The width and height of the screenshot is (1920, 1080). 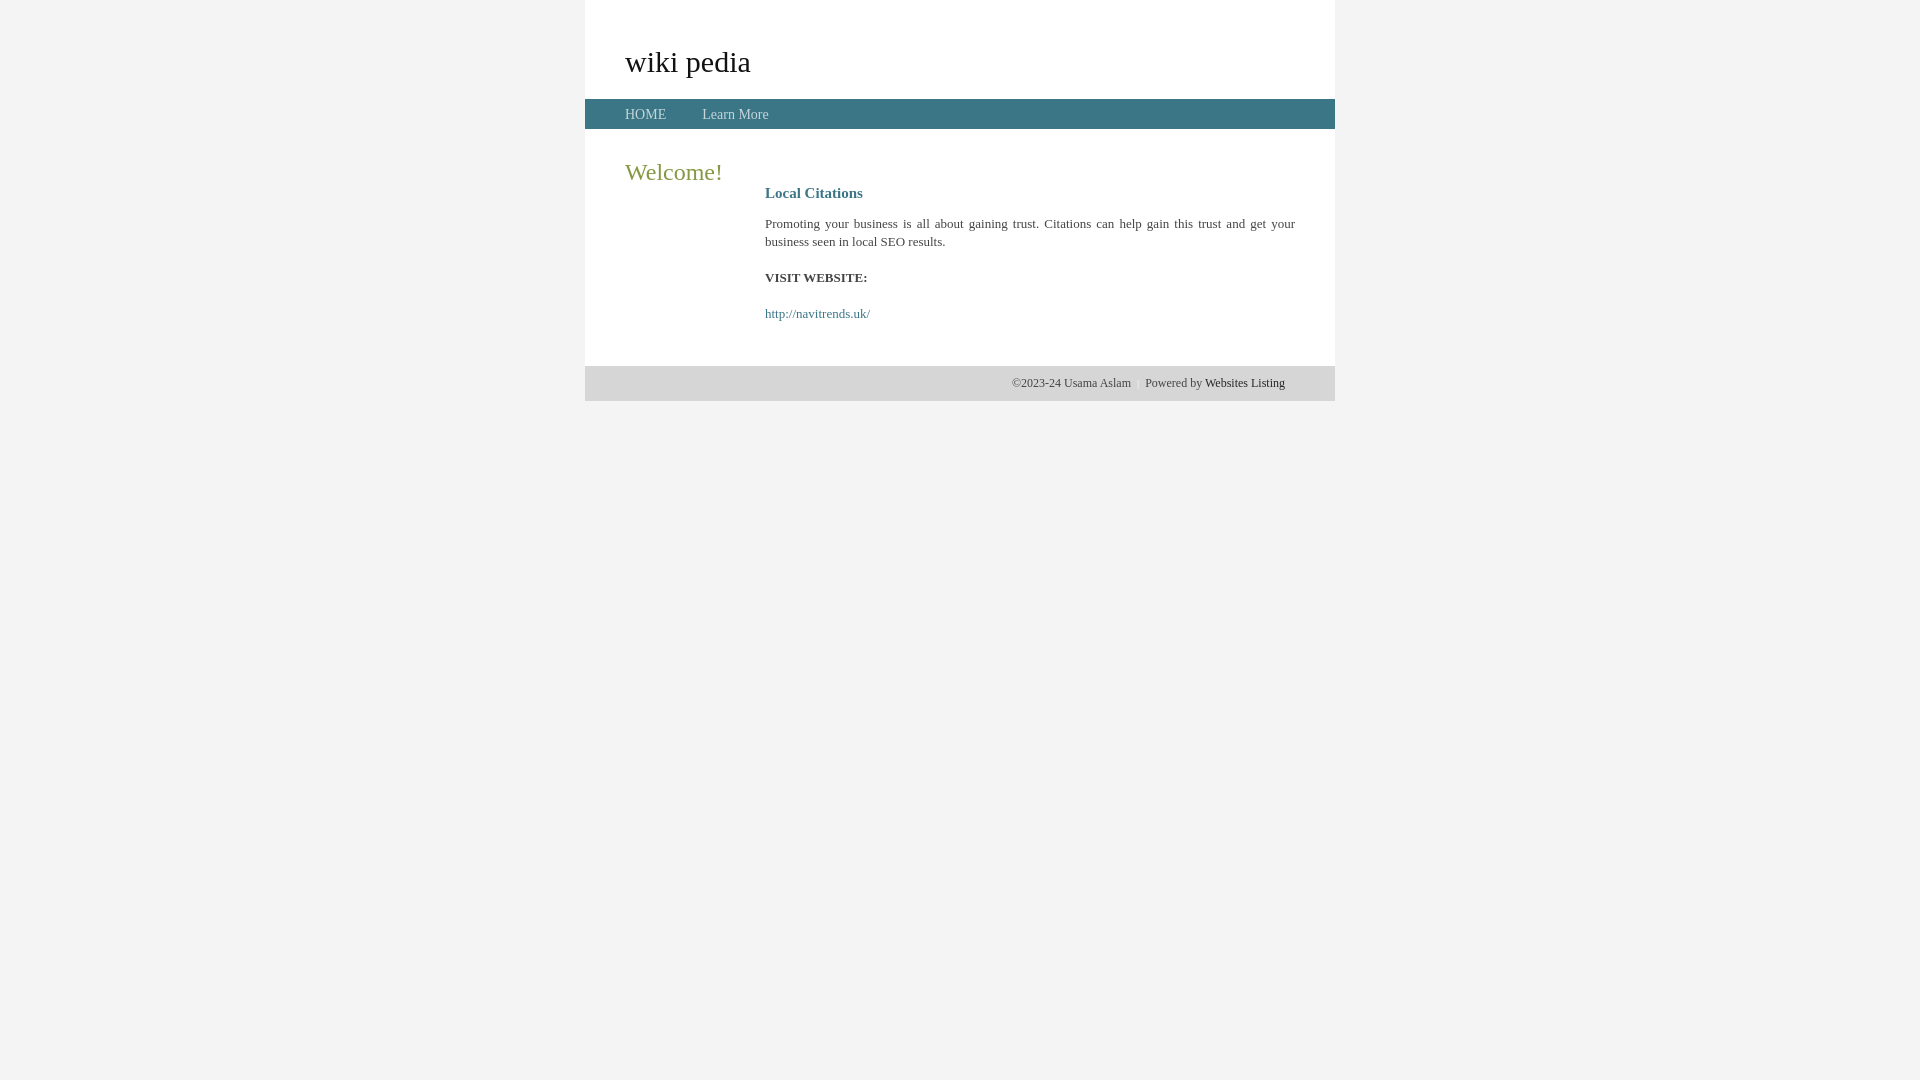 I want to click on wiki pedia, so click(x=688, y=61).